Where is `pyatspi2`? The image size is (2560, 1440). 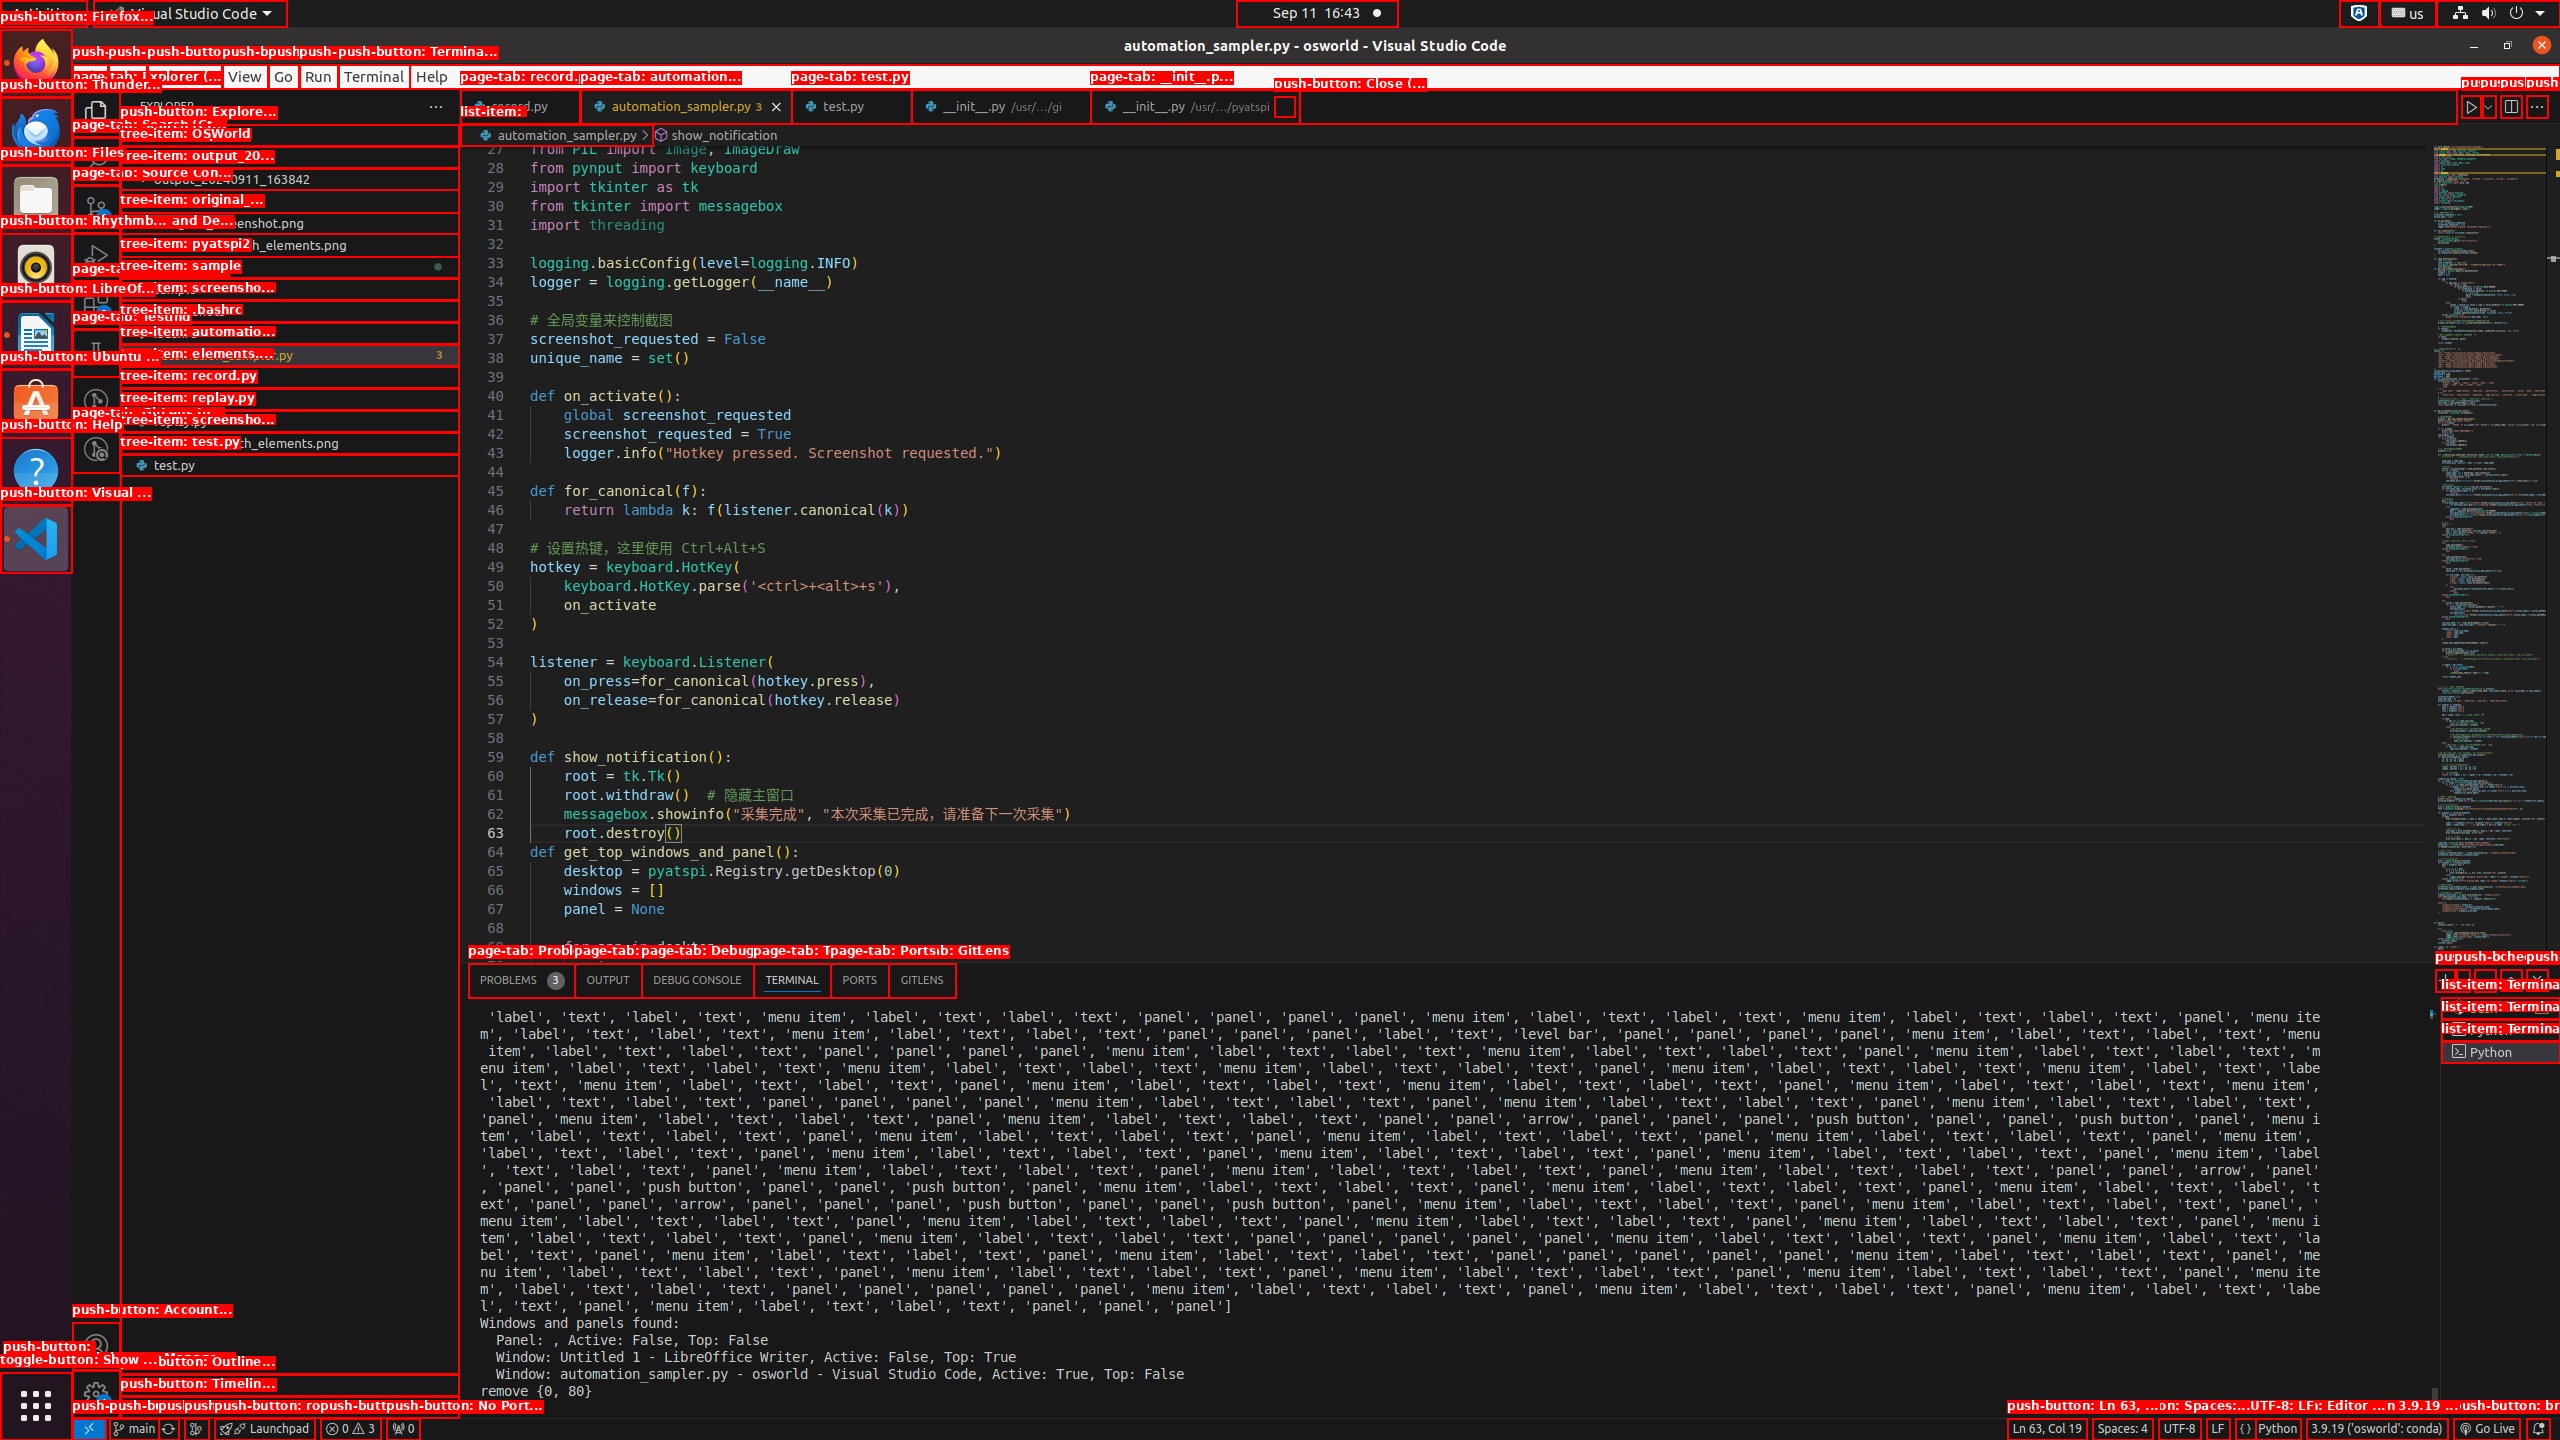
pyatspi2 is located at coordinates (290, 267).